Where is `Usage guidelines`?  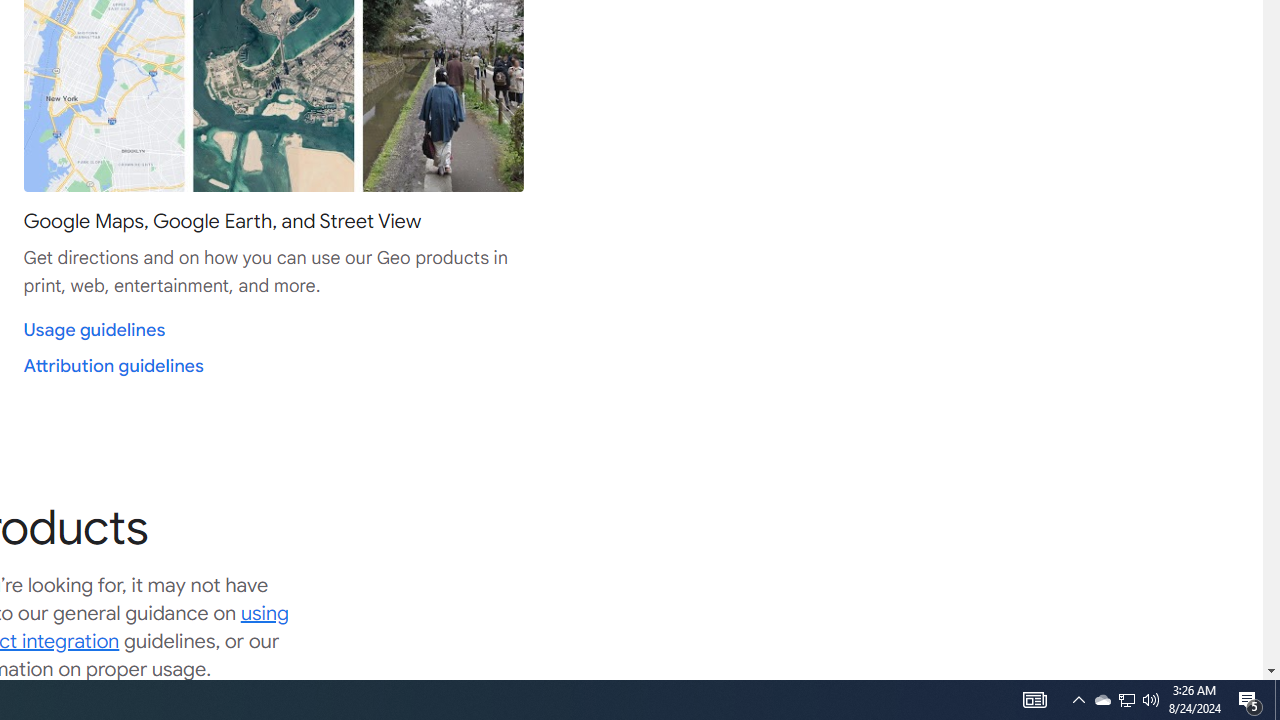 Usage guidelines is located at coordinates (94, 330).